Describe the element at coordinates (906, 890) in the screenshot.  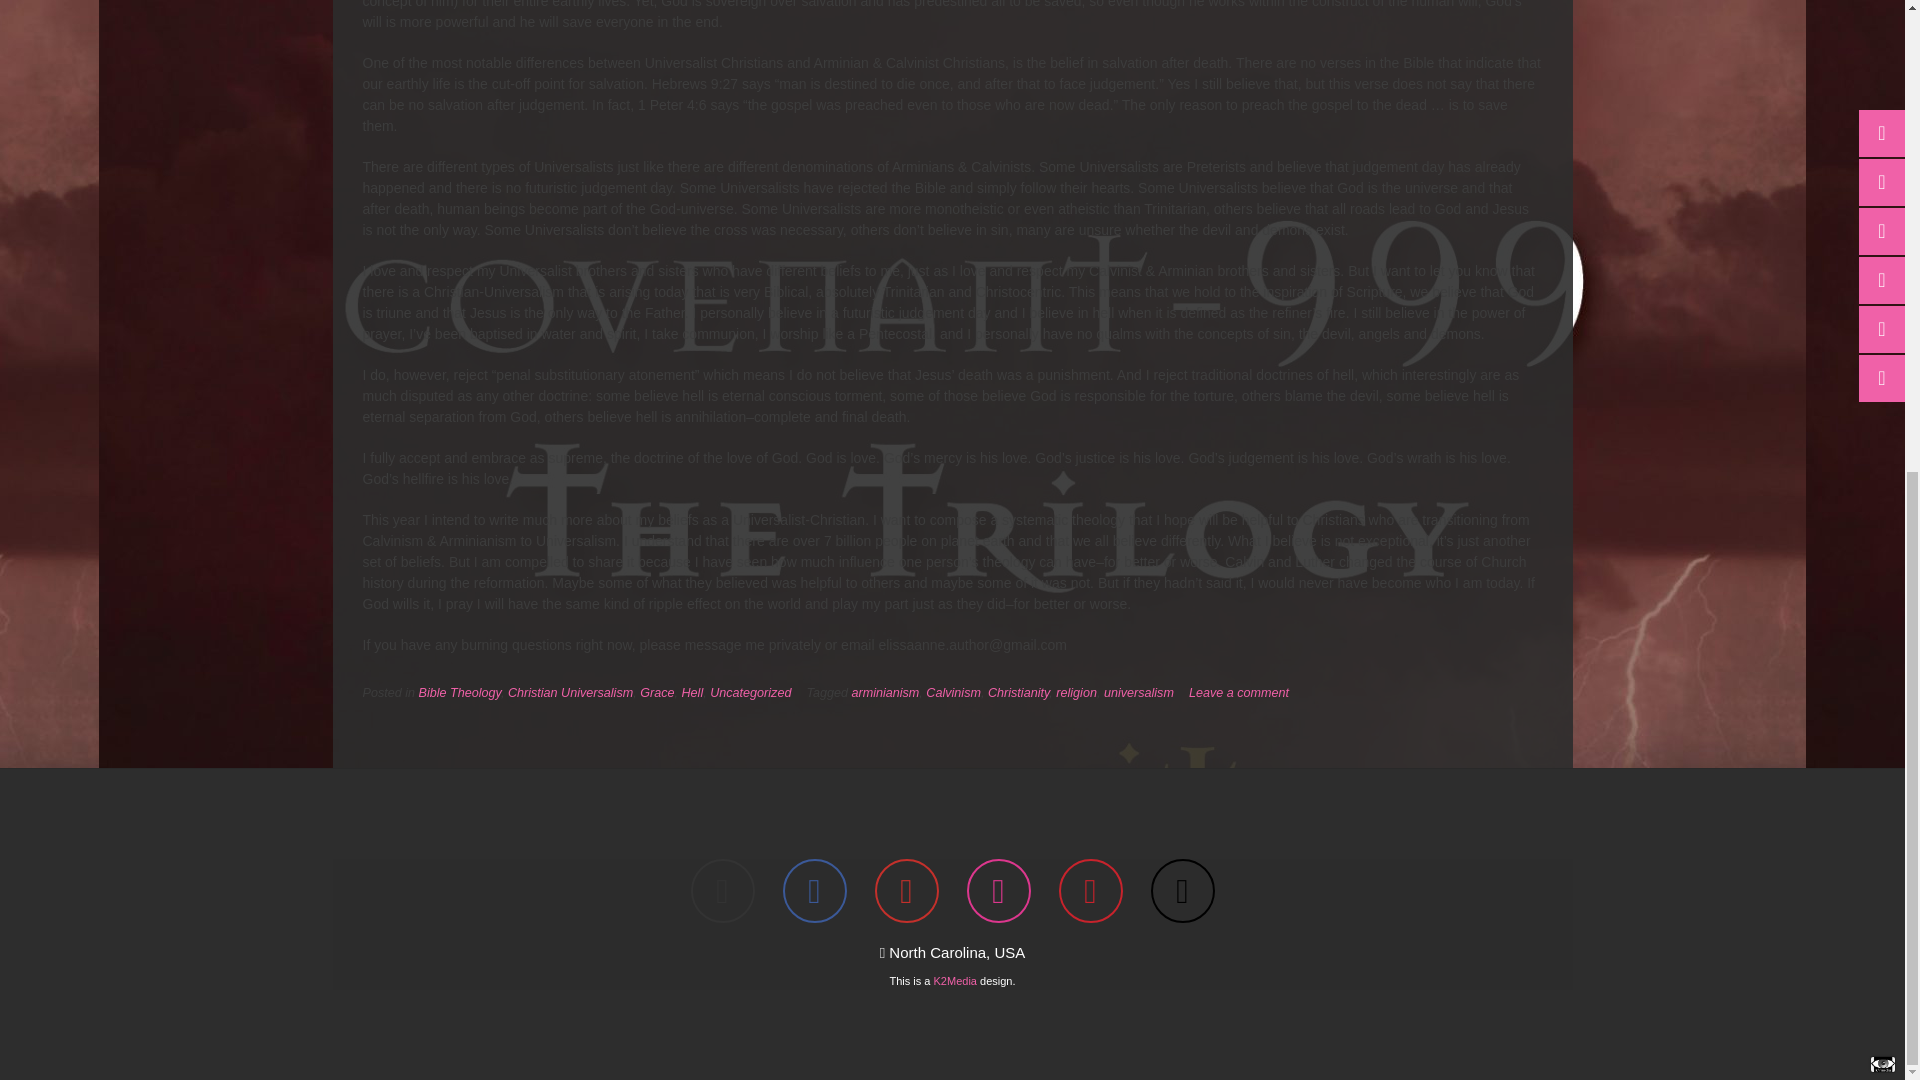
I see `View our YouTube Channel` at that location.